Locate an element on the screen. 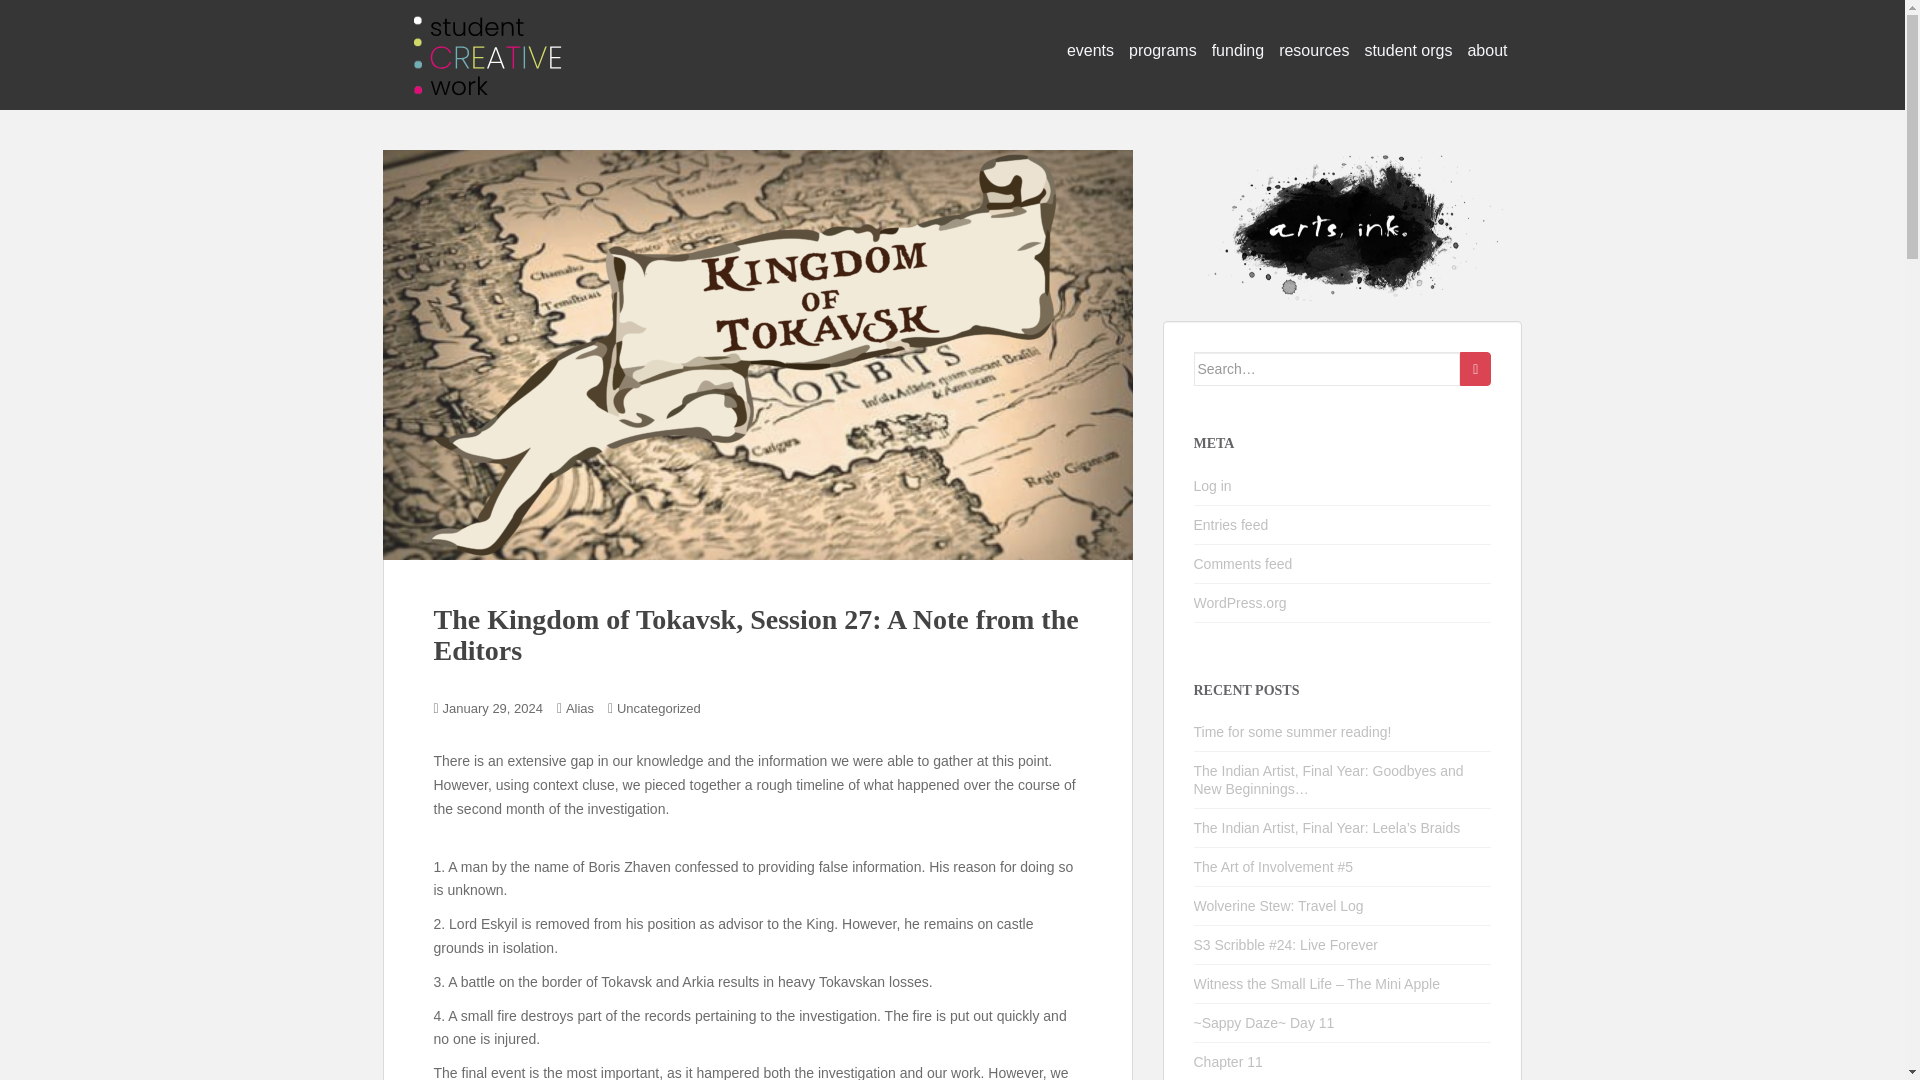  Time for some summer reading! is located at coordinates (1293, 731).